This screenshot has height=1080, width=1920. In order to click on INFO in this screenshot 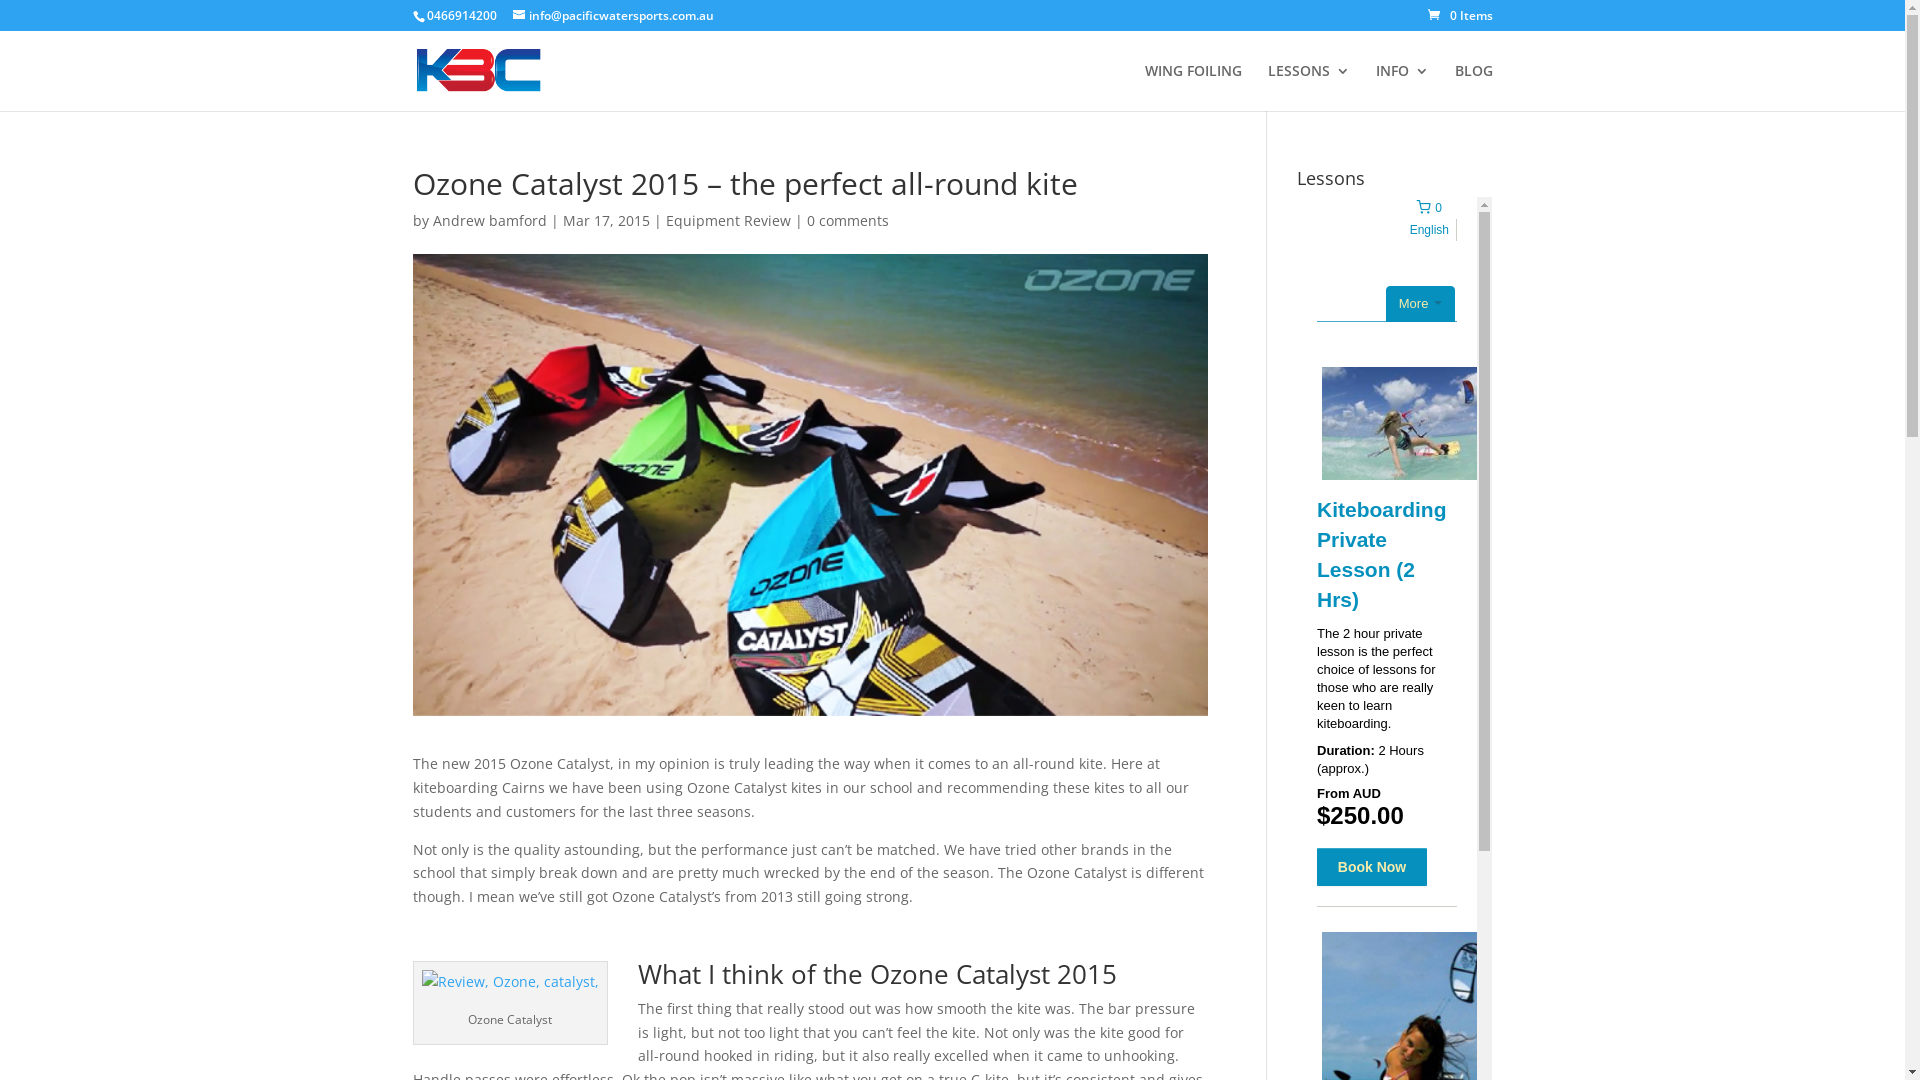, I will do `click(1402, 88)`.